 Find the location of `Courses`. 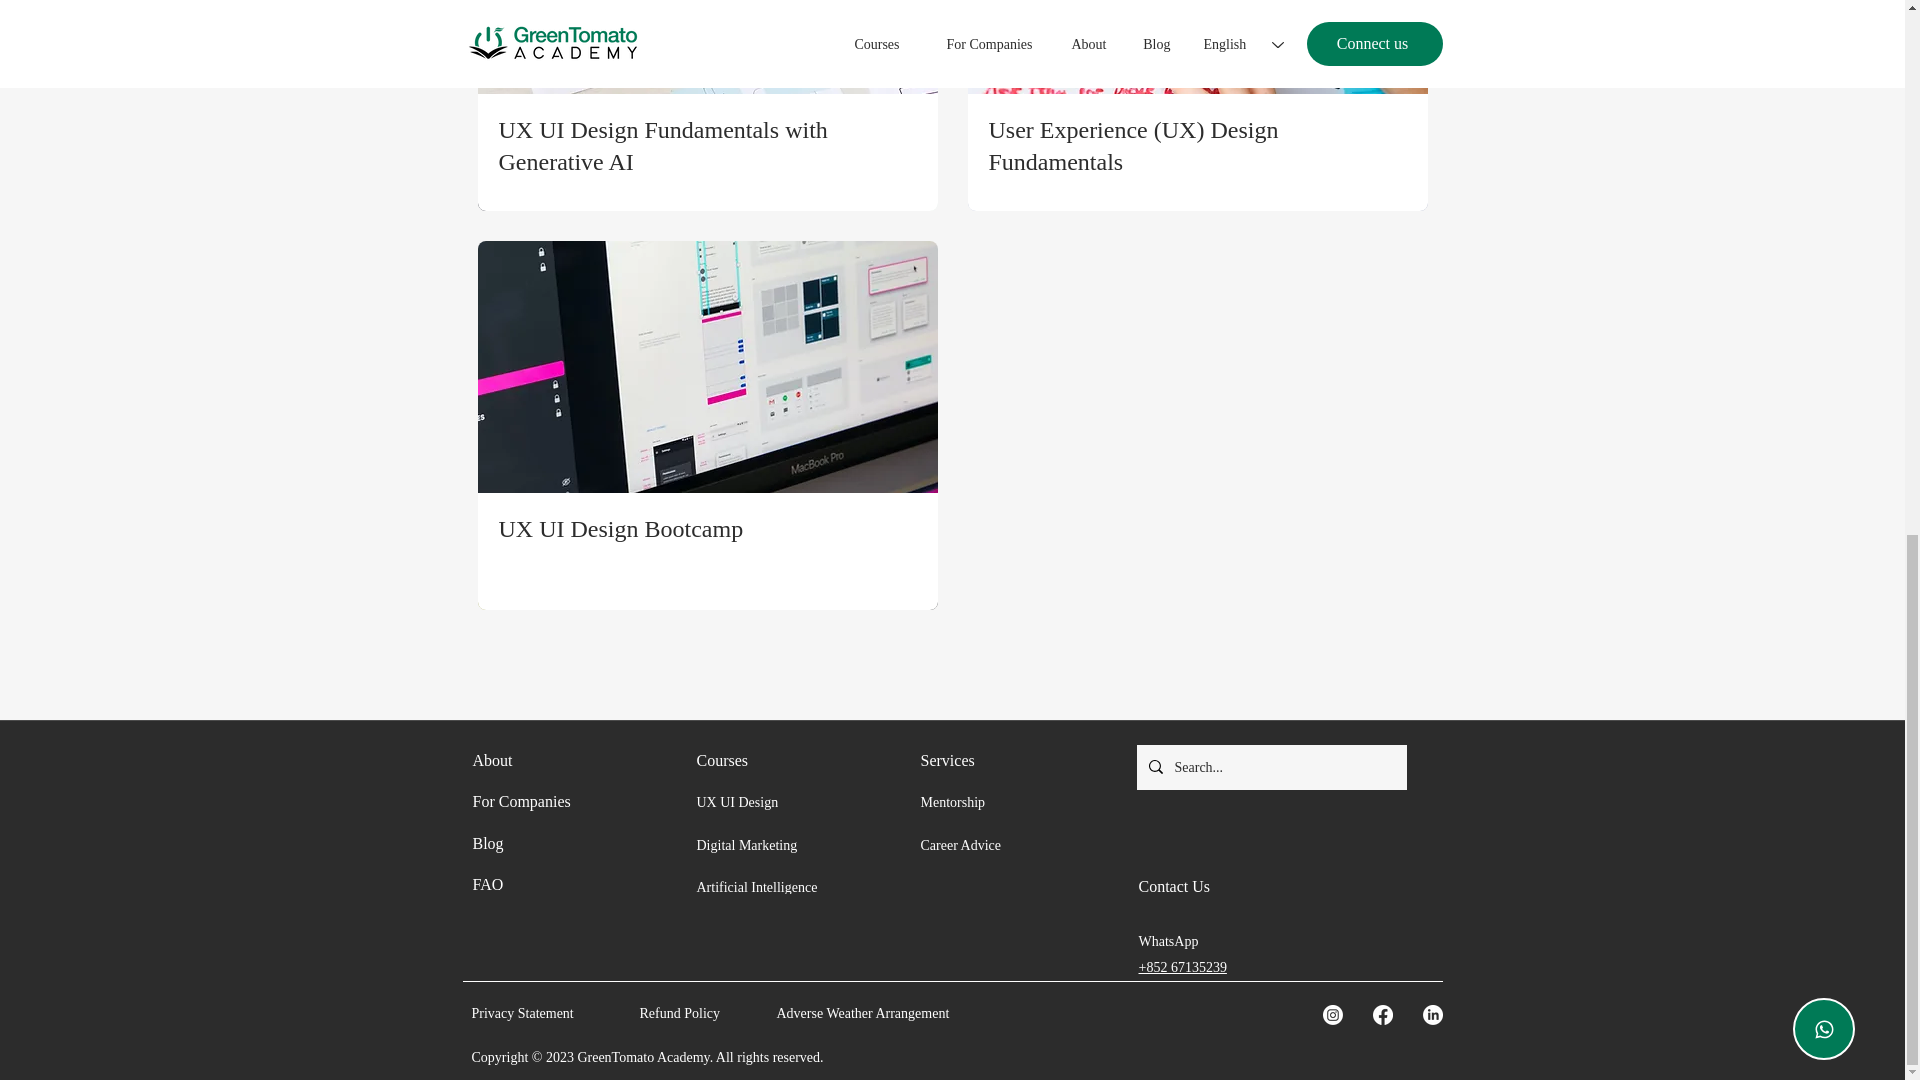

Courses is located at coordinates (722, 760).